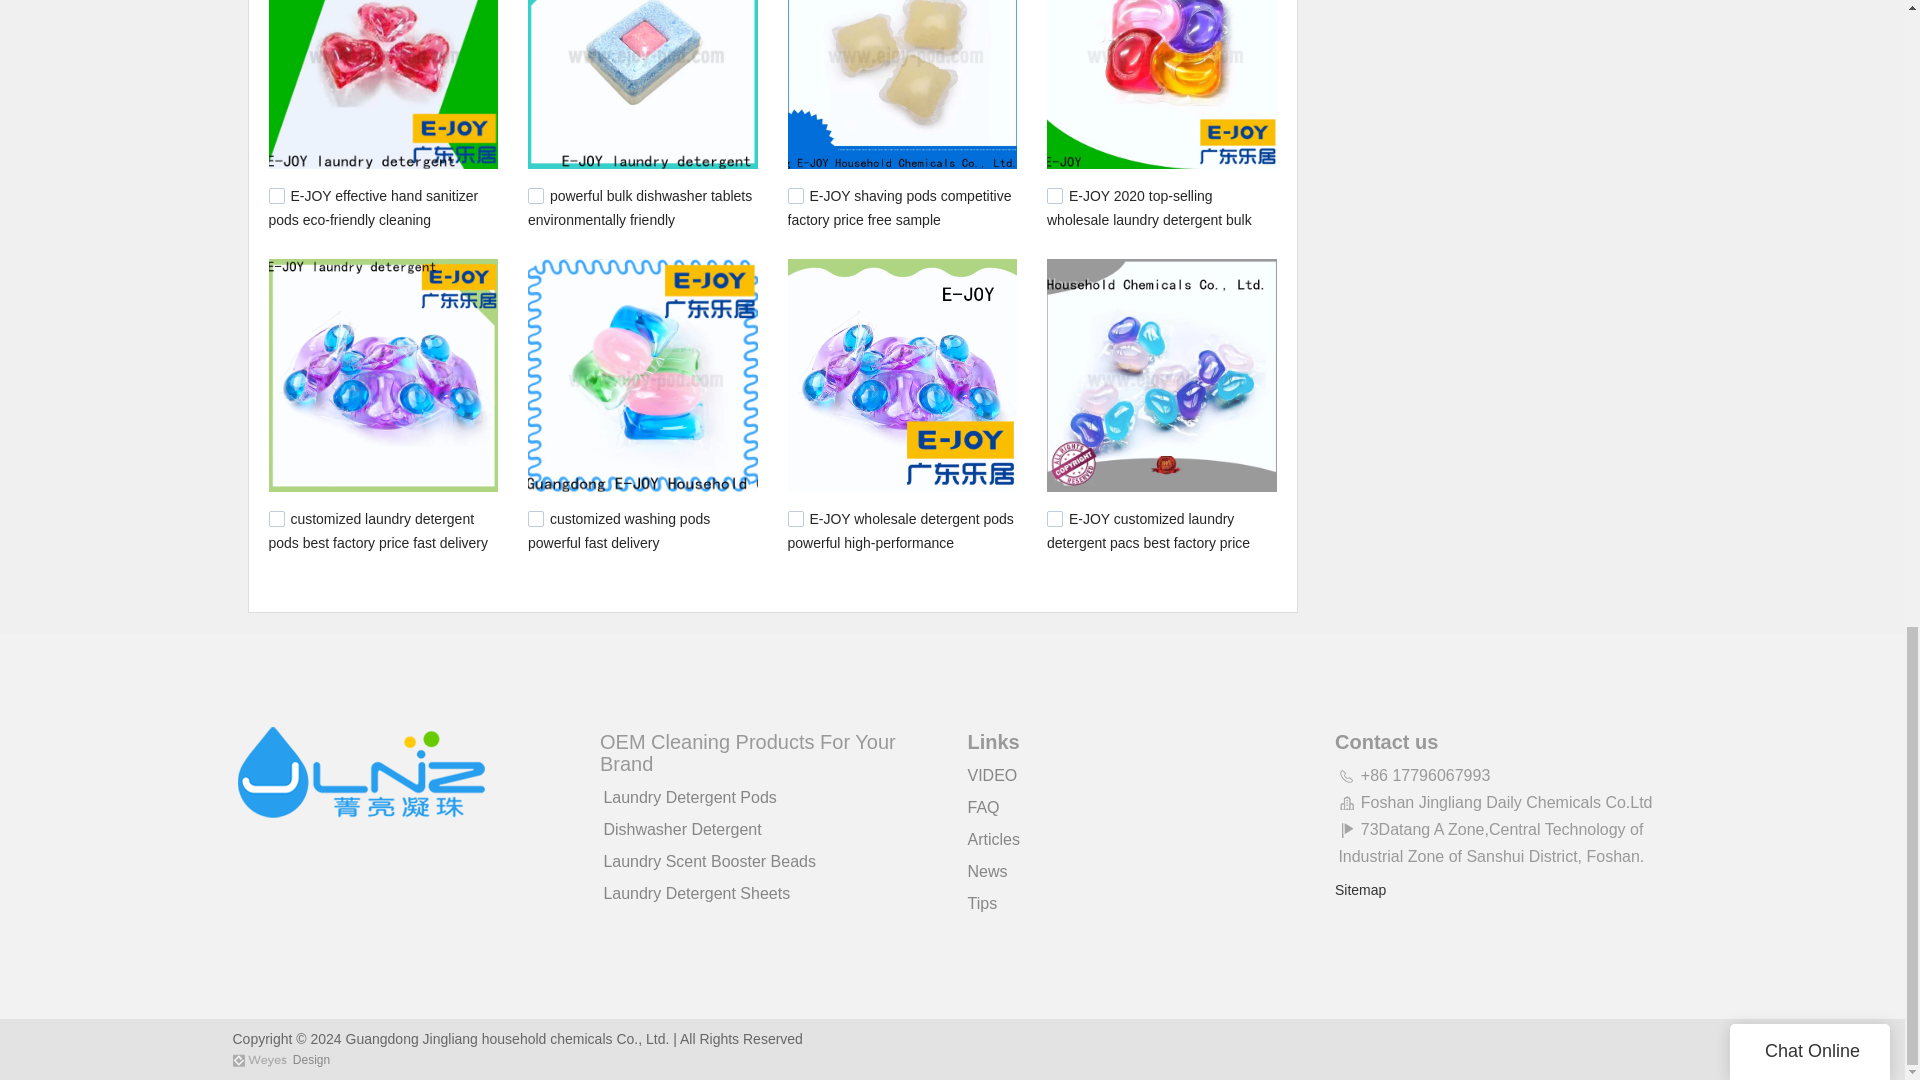 The image size is (1920, 1080). Describe the element at coordinates (796, 196) in the screenshot. I see `2625` at that location.